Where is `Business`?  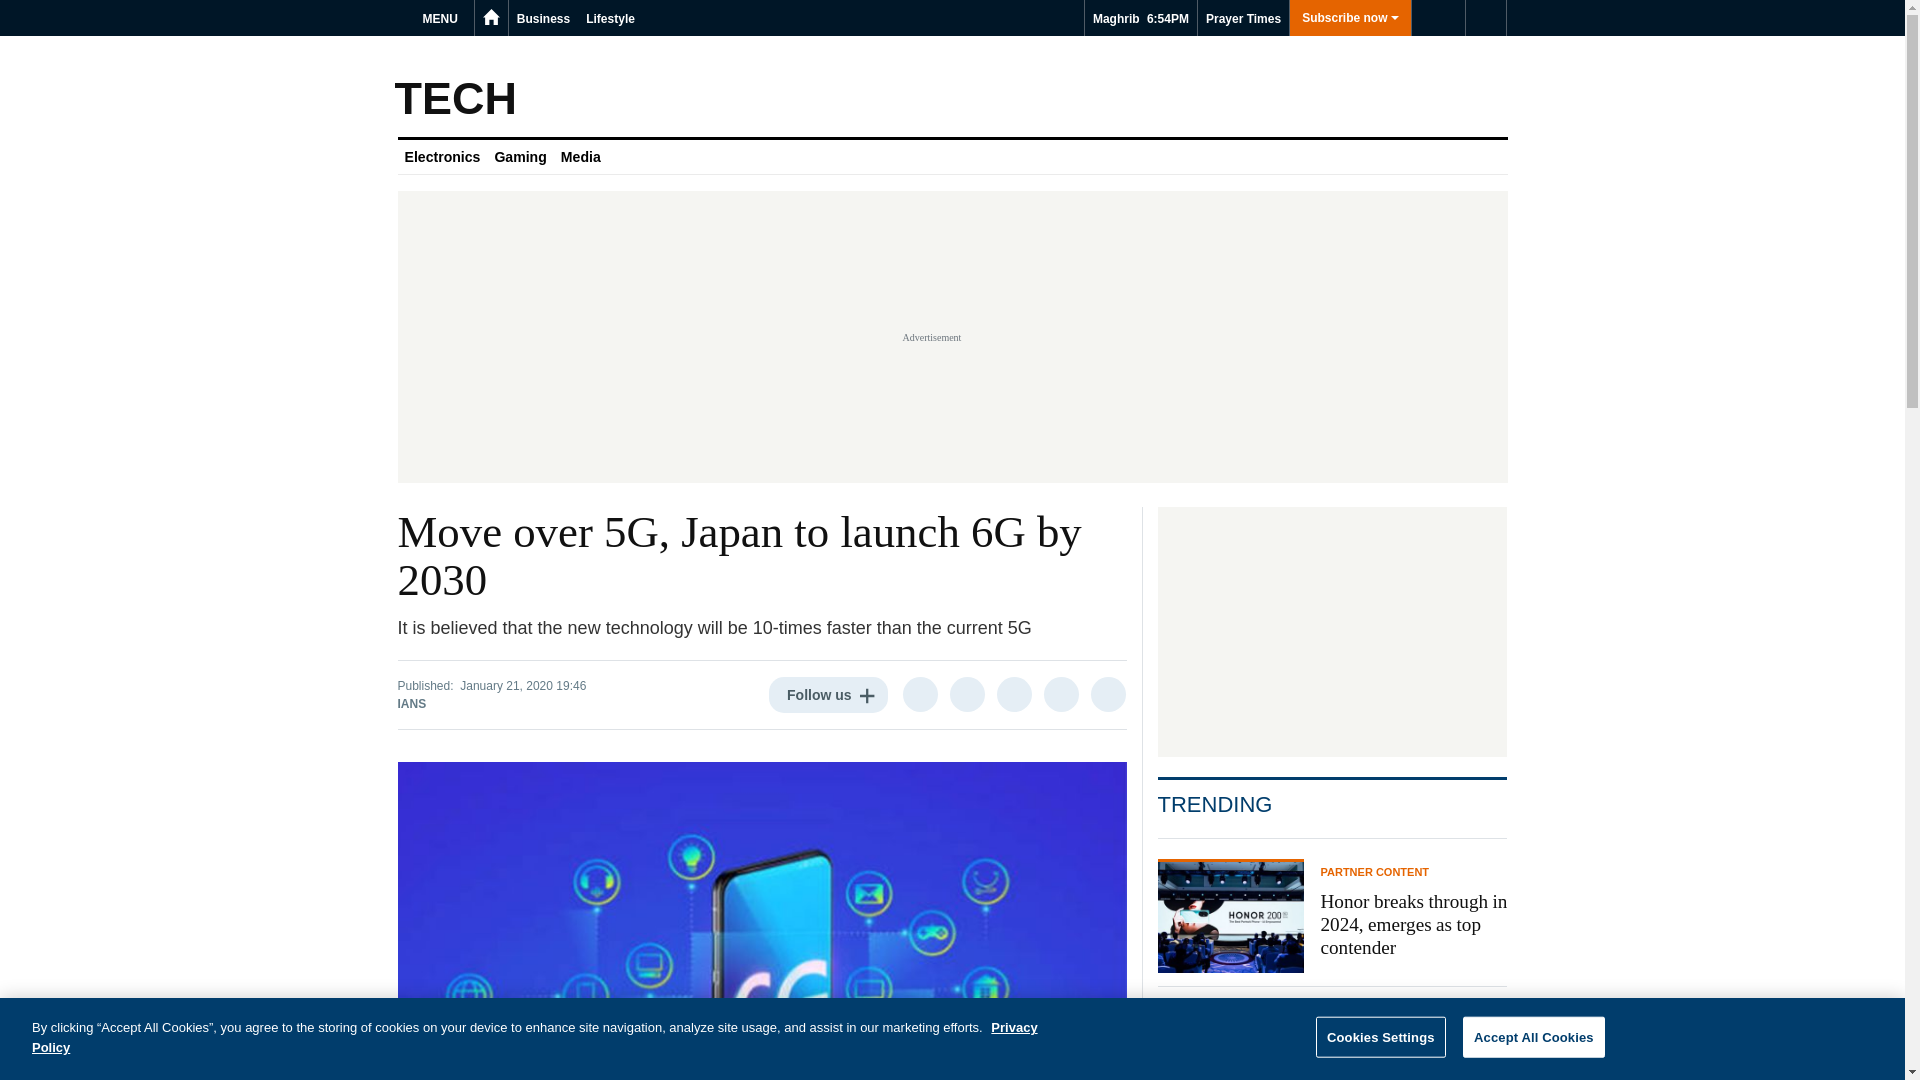 Business is located at coordinates (542, 18).